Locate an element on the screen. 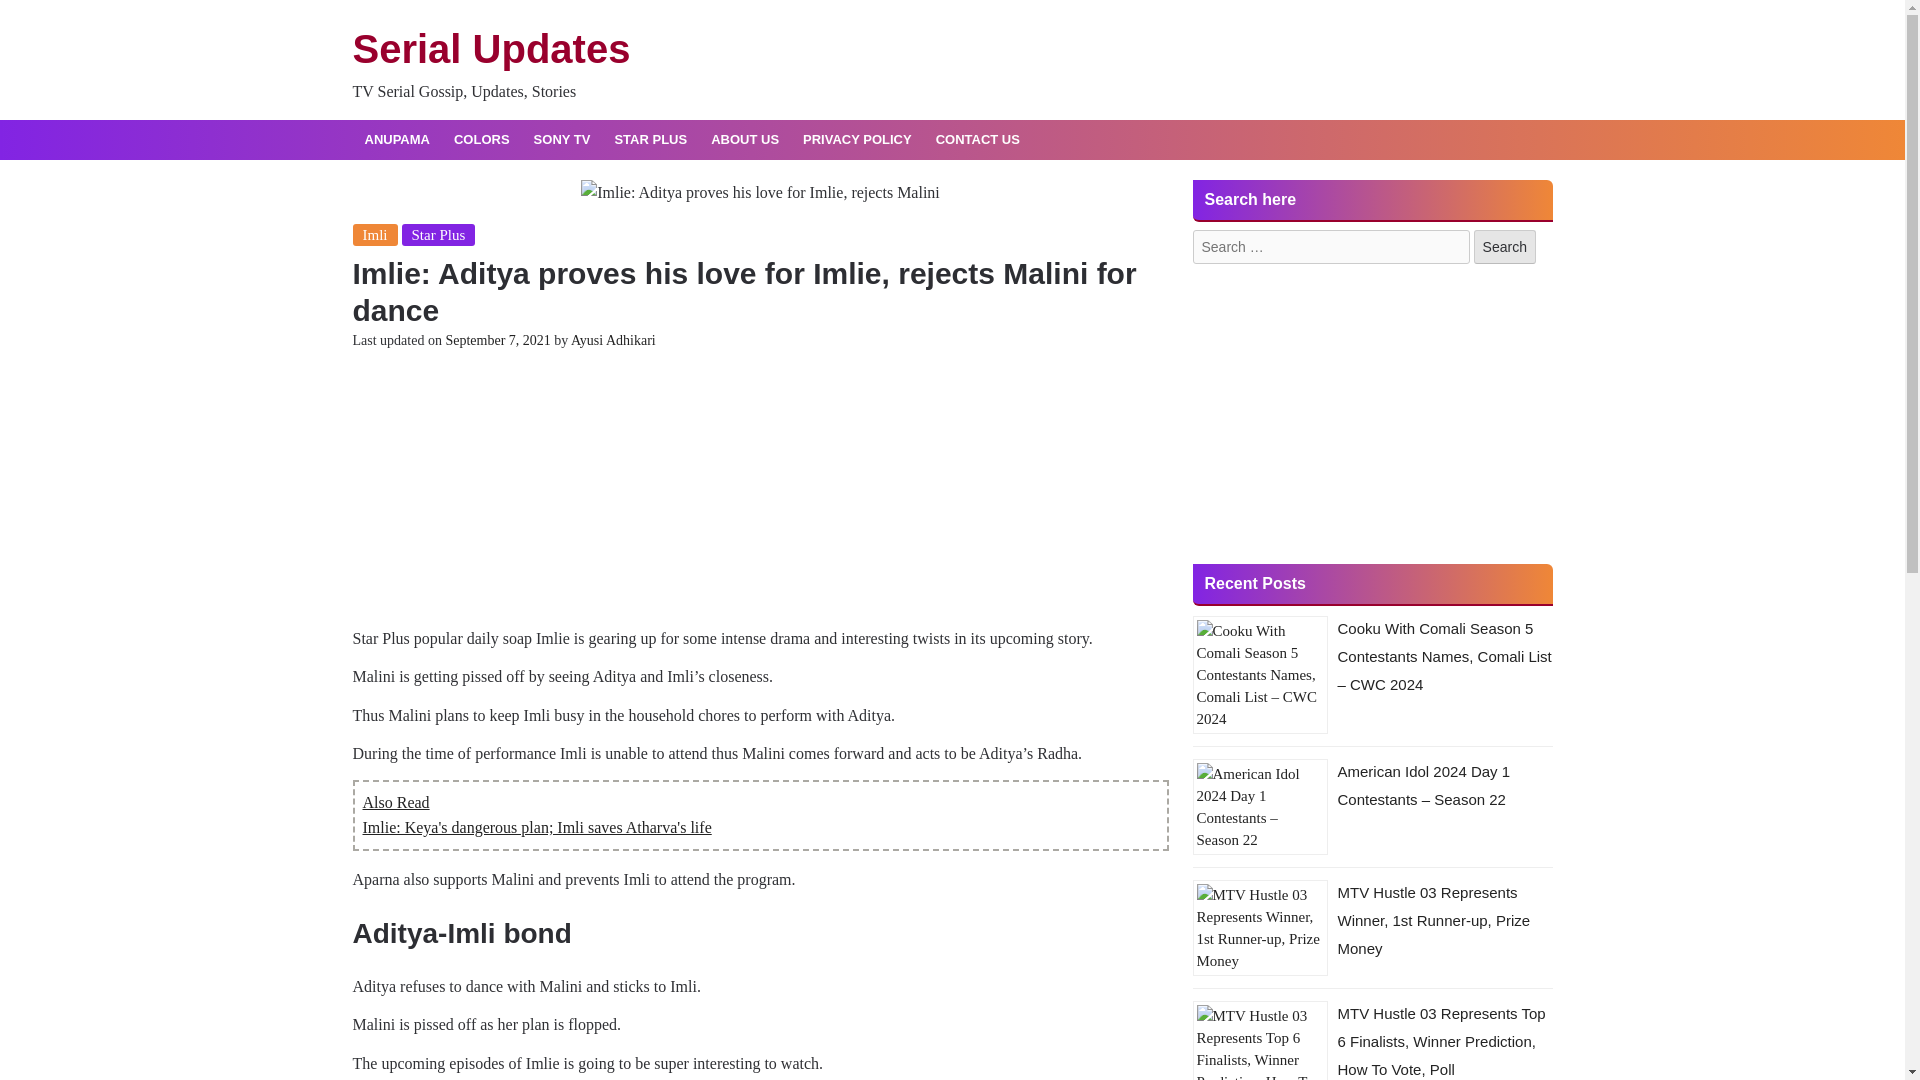  MTV Hustle 03 Represents Winner, 1st Runner-up, Prize Money is located at coordinates (1434, 920).